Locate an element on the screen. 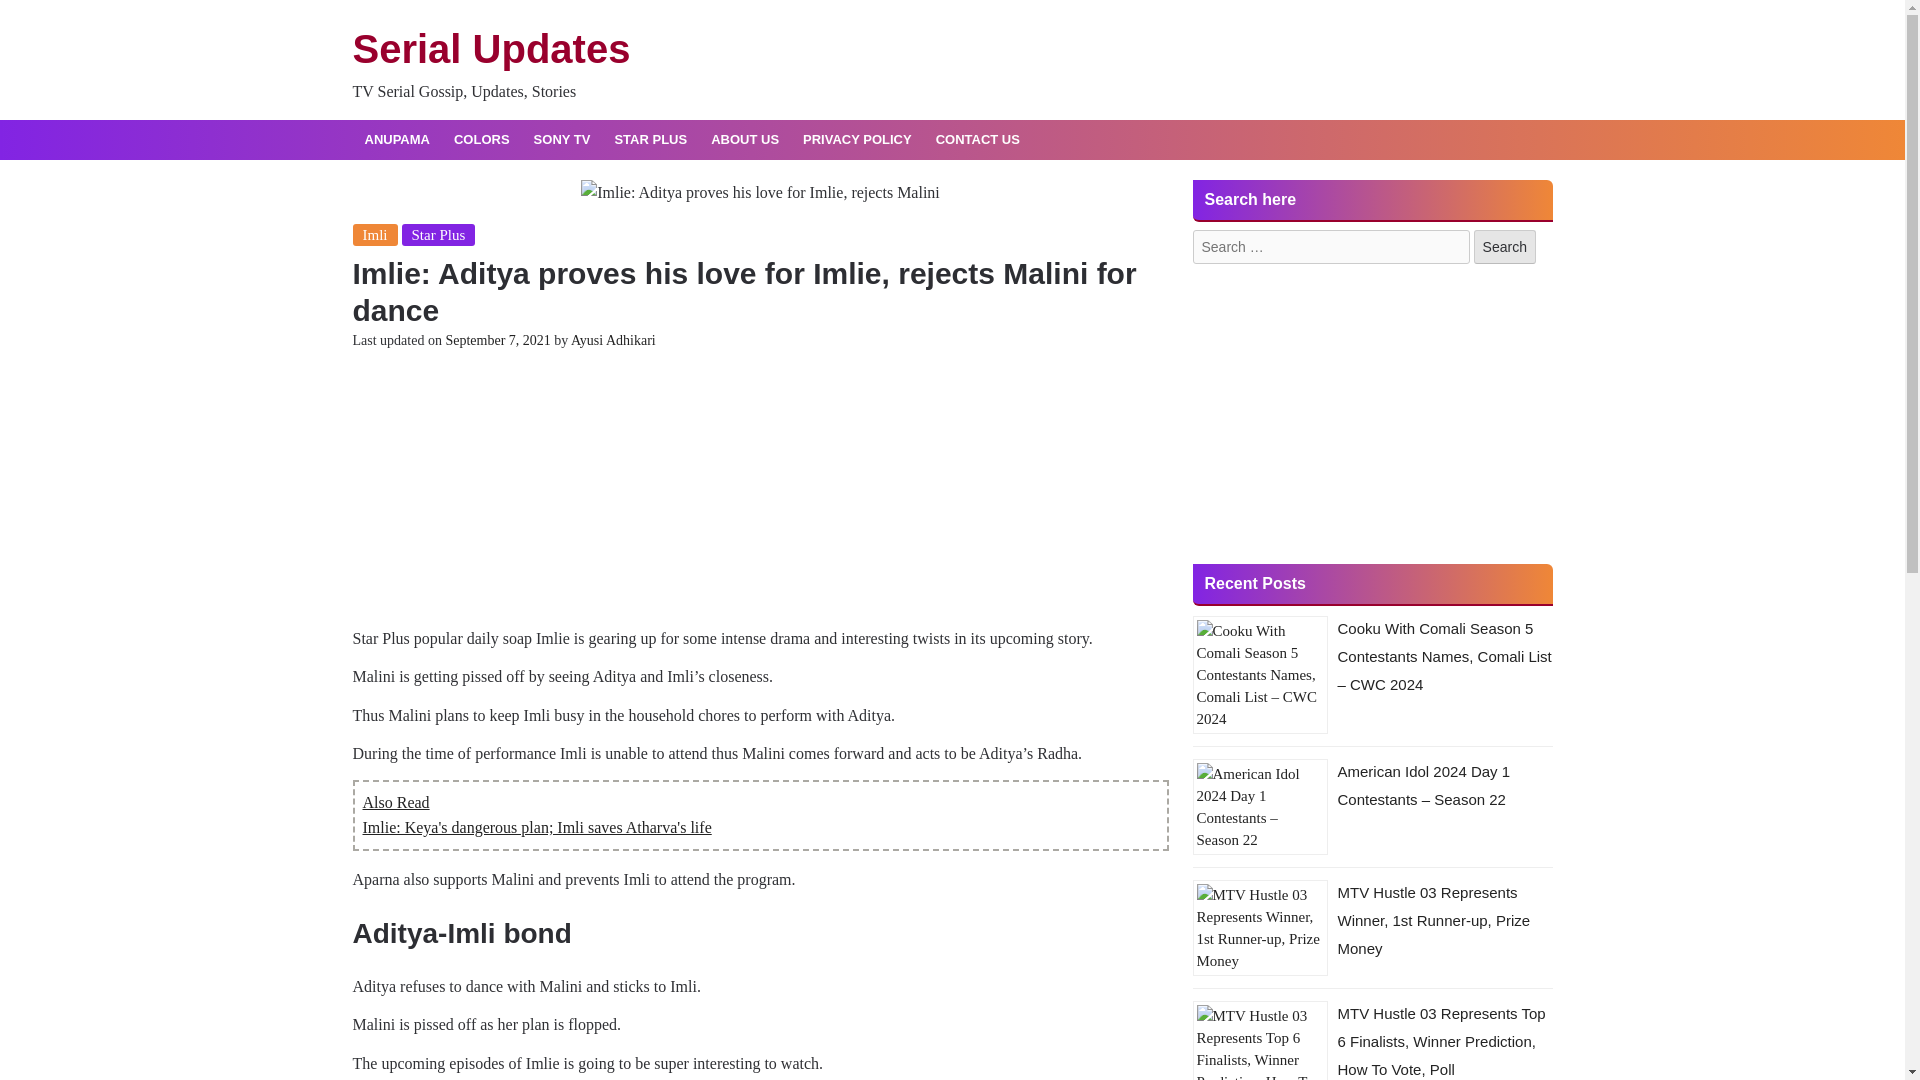  MTV Hustle 03 Represents Winner, 1st Runner-up, Prize Money is located at coordinates (1434, 920).